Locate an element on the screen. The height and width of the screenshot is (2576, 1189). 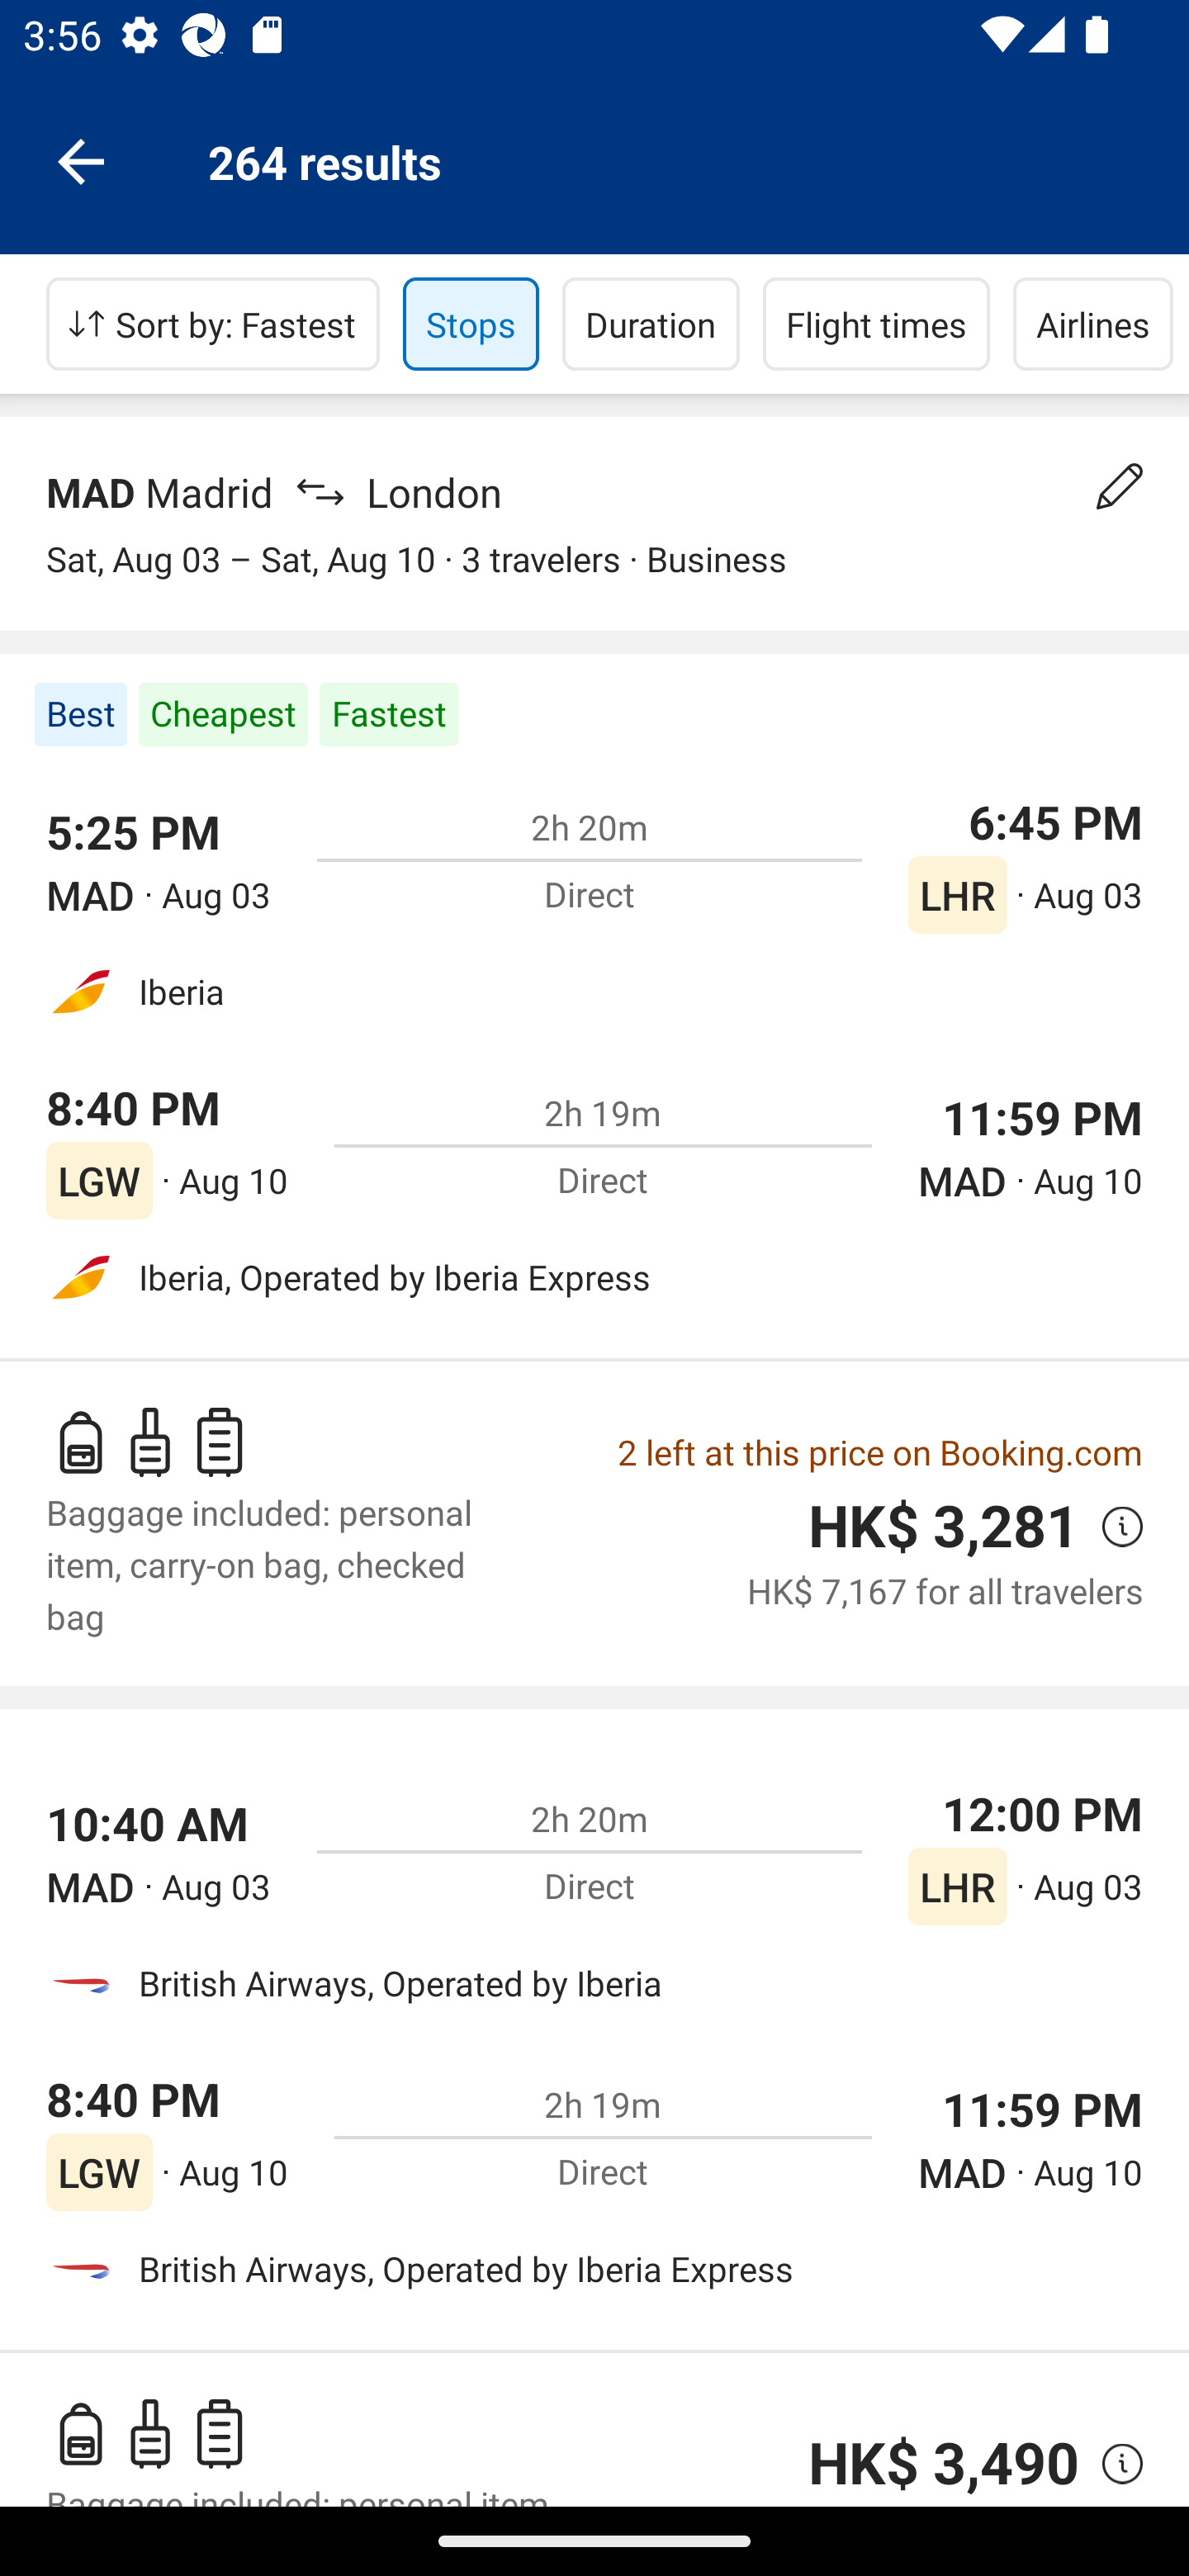
HK$ 3,281 is located at coordinates (944, 1526).